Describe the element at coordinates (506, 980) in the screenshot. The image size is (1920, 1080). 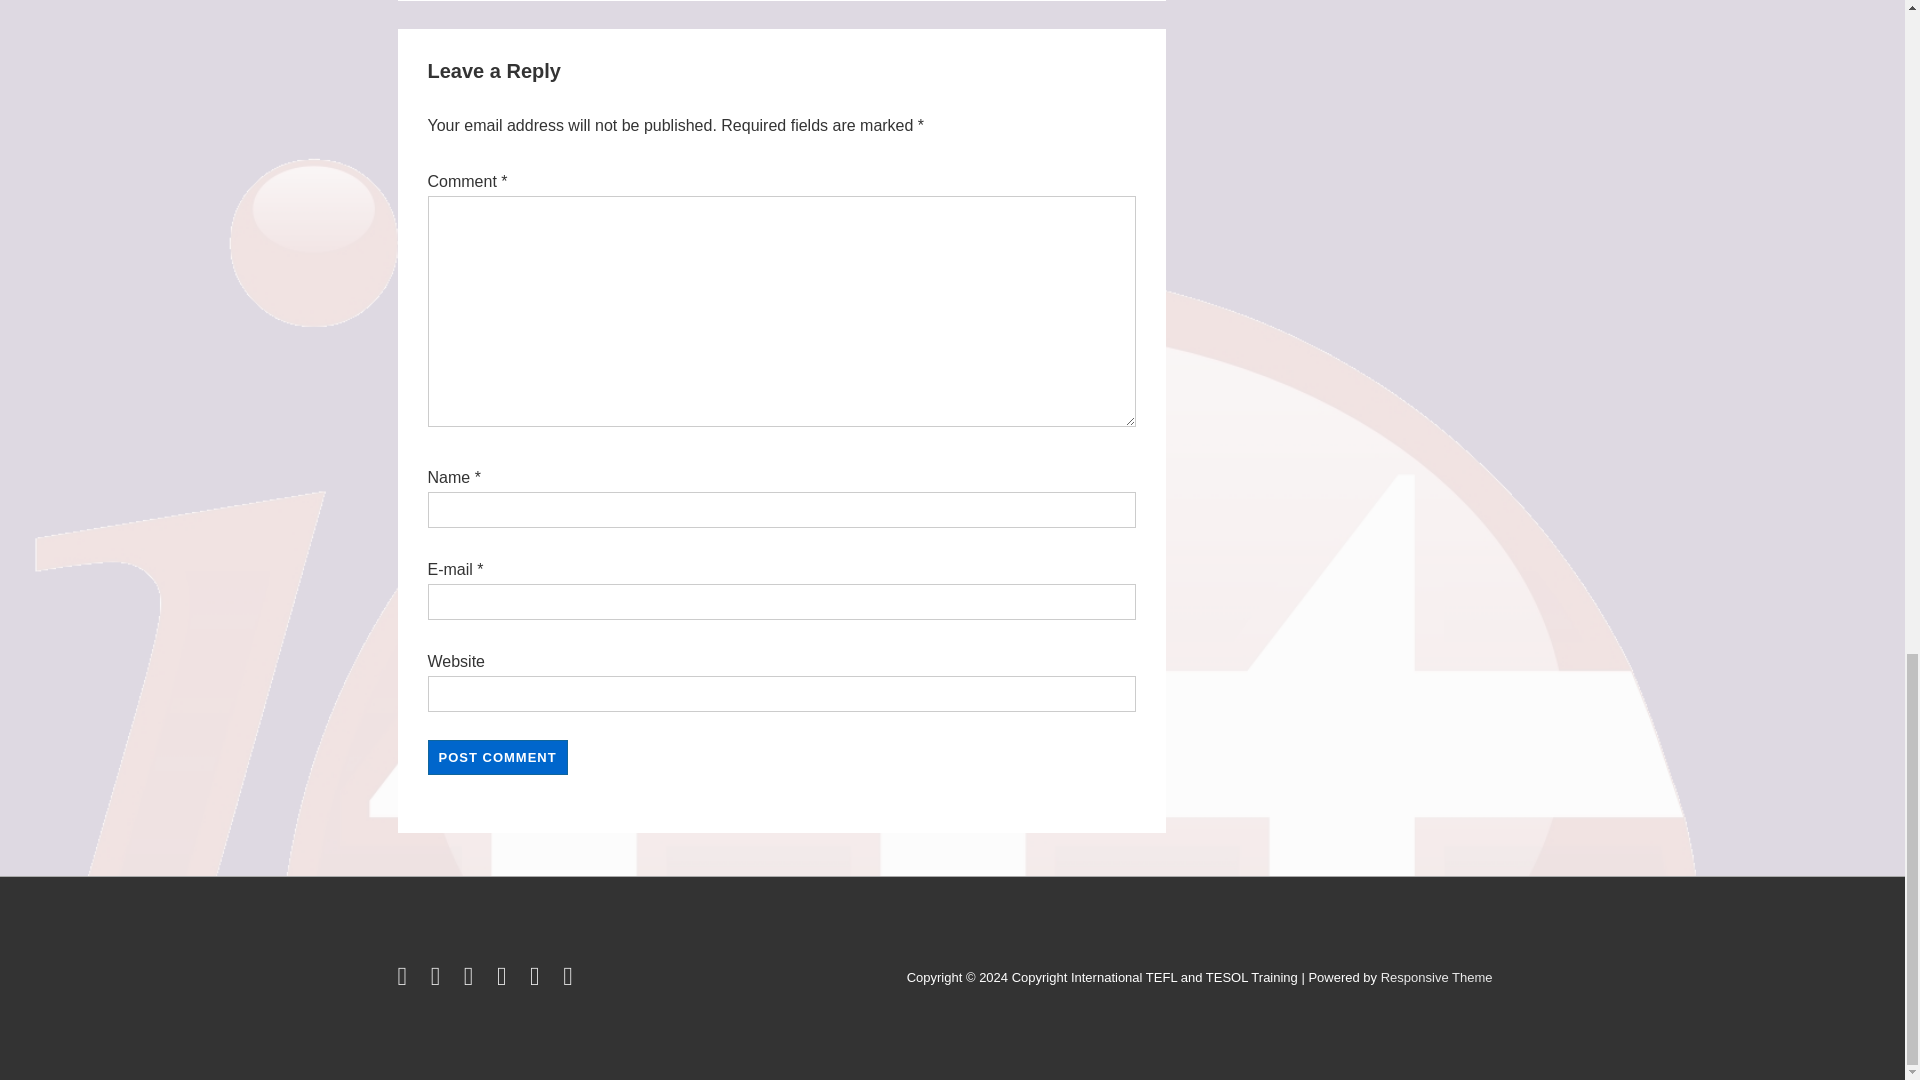
I see `youtube` at that location.